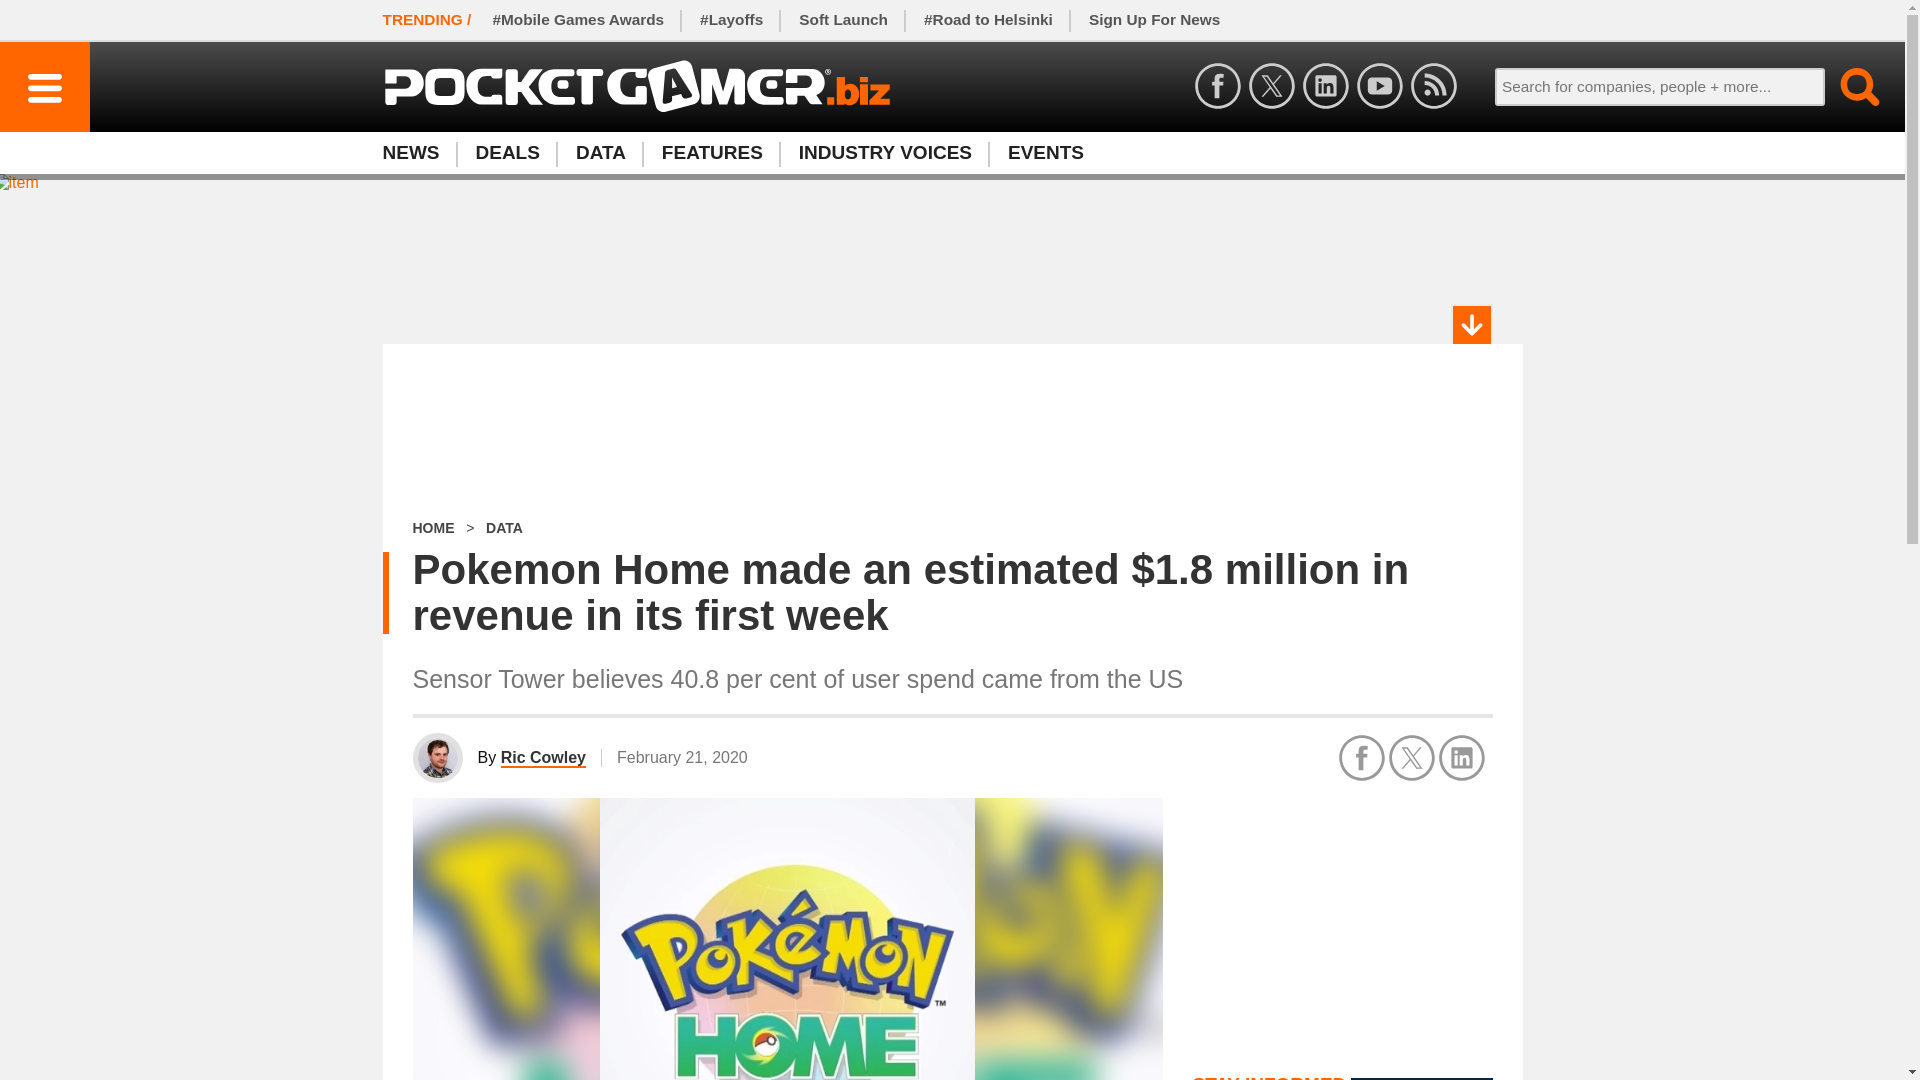  Describe the element at coordinates (712, 152) in the screenshot. I see `NEWS` at that location.